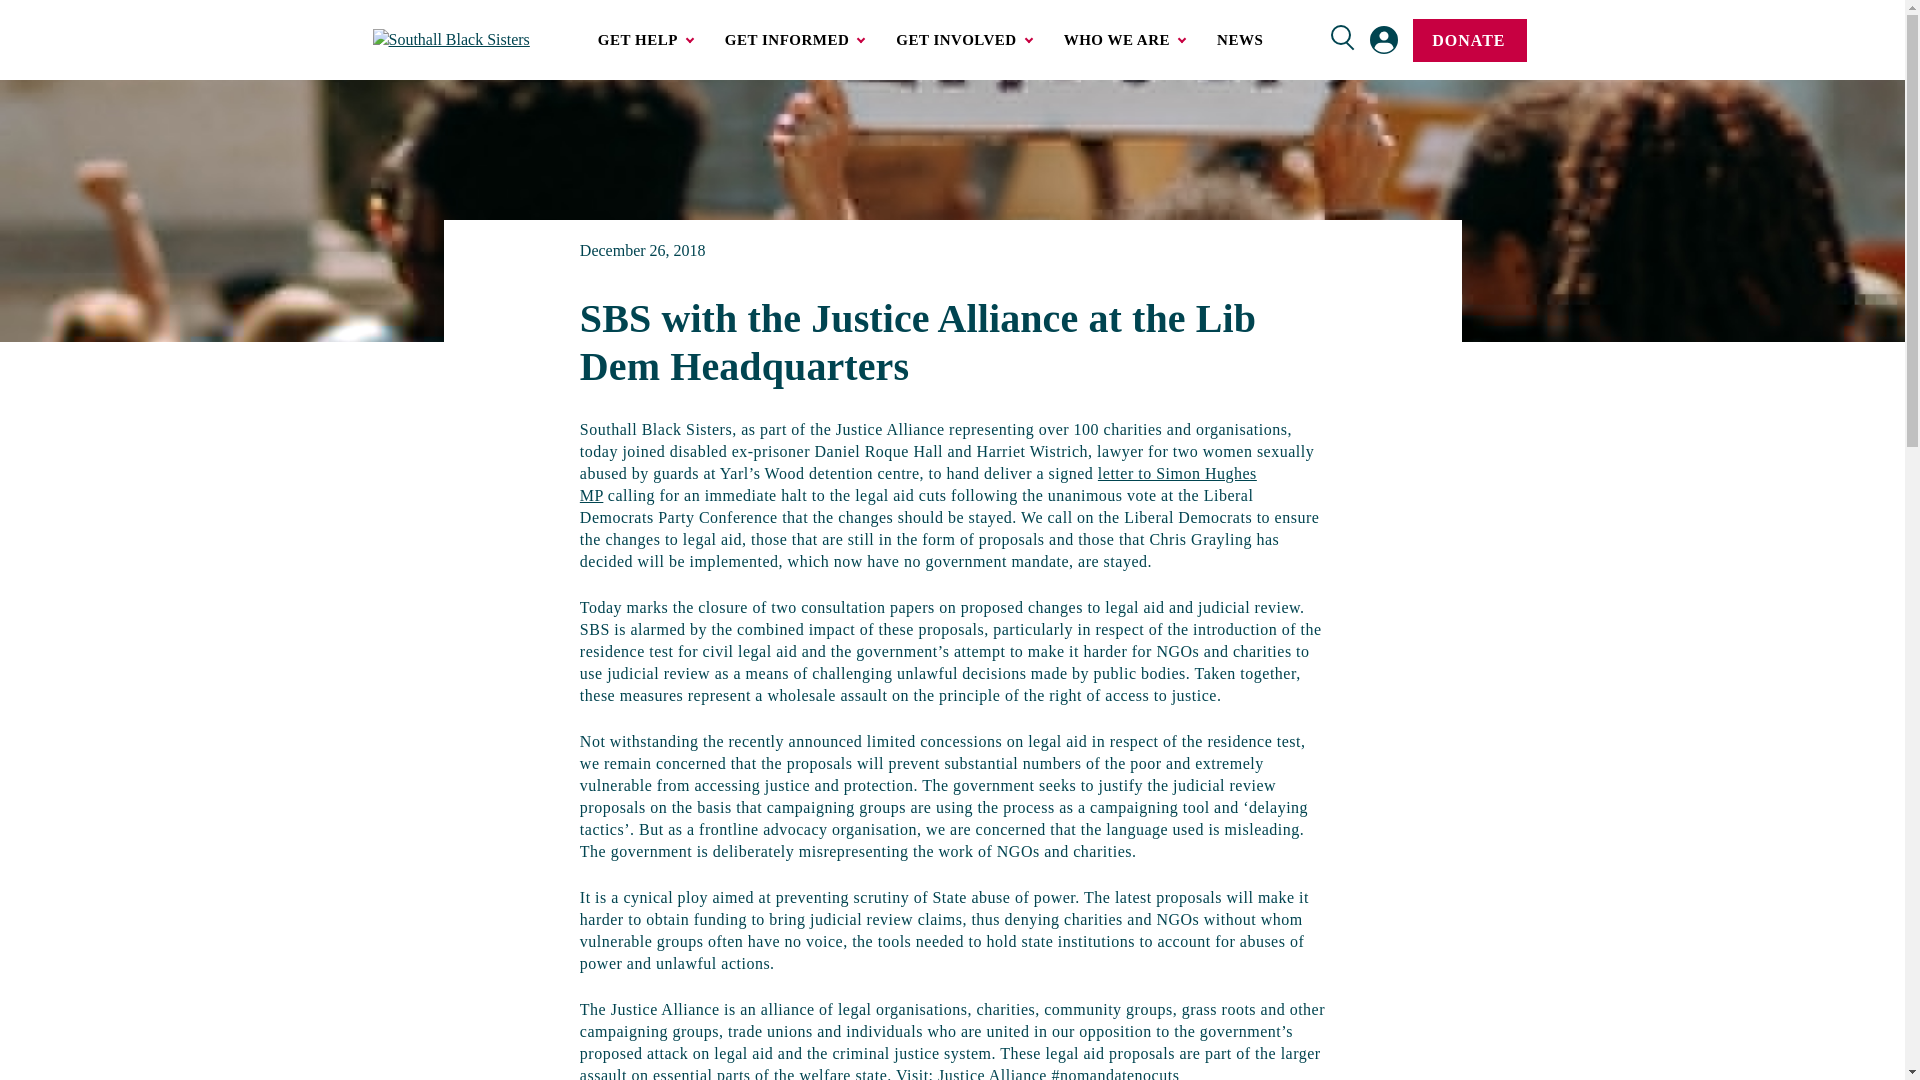 The width and height of the screenshot is (1920, 1080). Describe the element at coordinates (962, 22) in the screenshot. I see `Work with us` at that location.